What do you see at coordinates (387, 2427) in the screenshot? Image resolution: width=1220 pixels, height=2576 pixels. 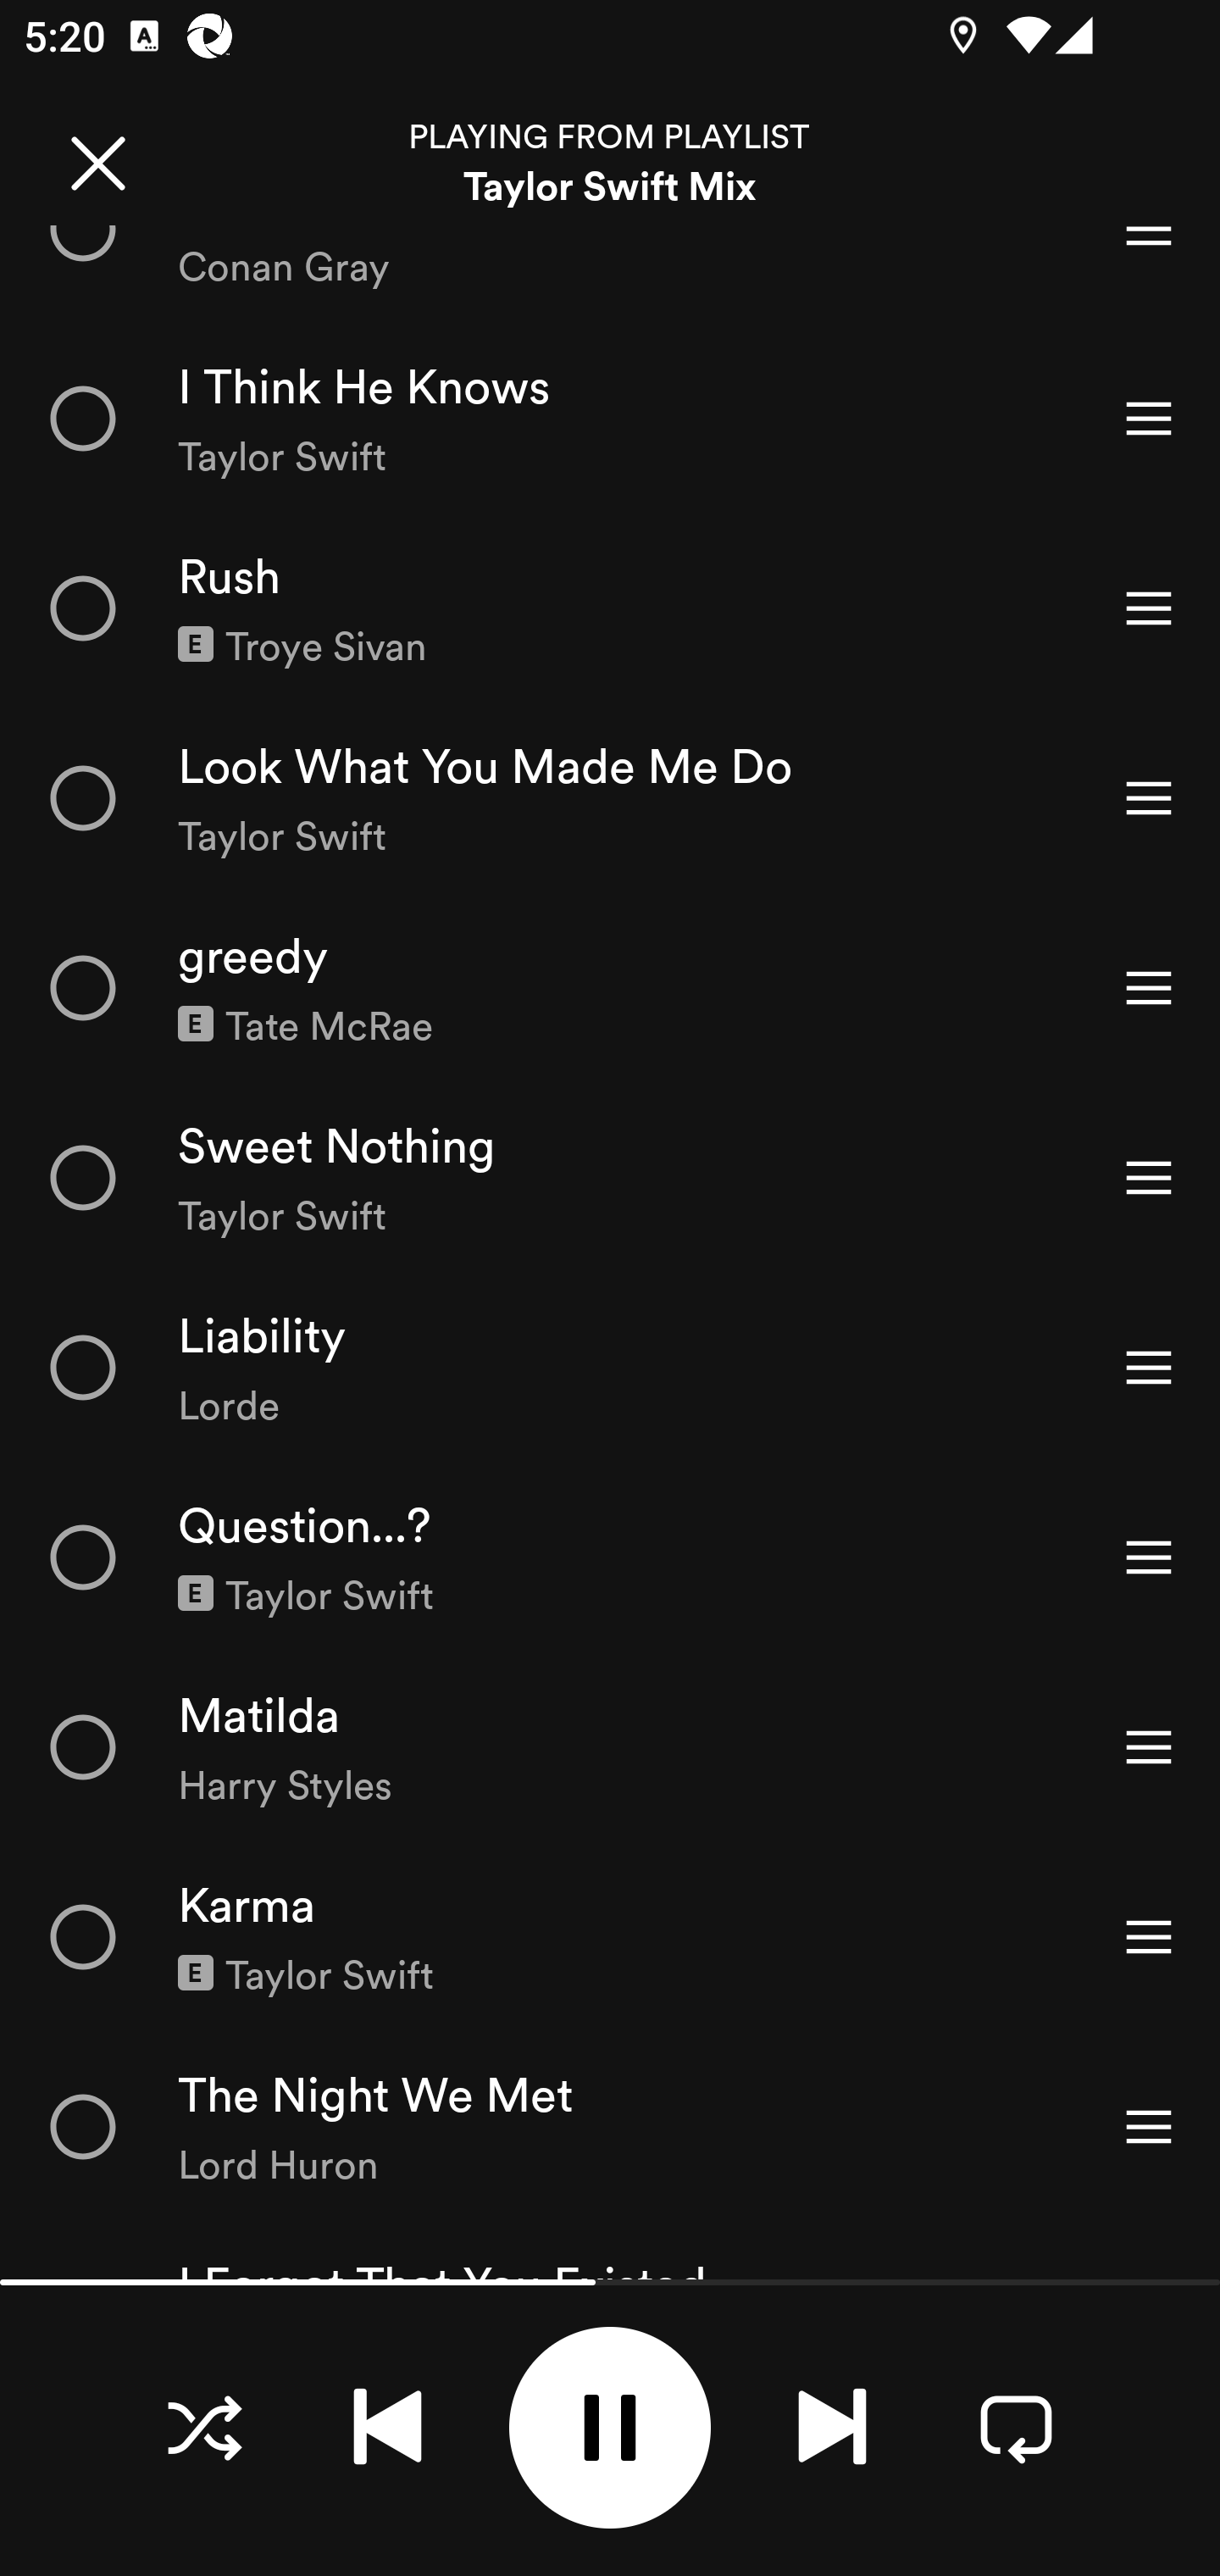 I see `Previous` at bounding box center [387, 2427].